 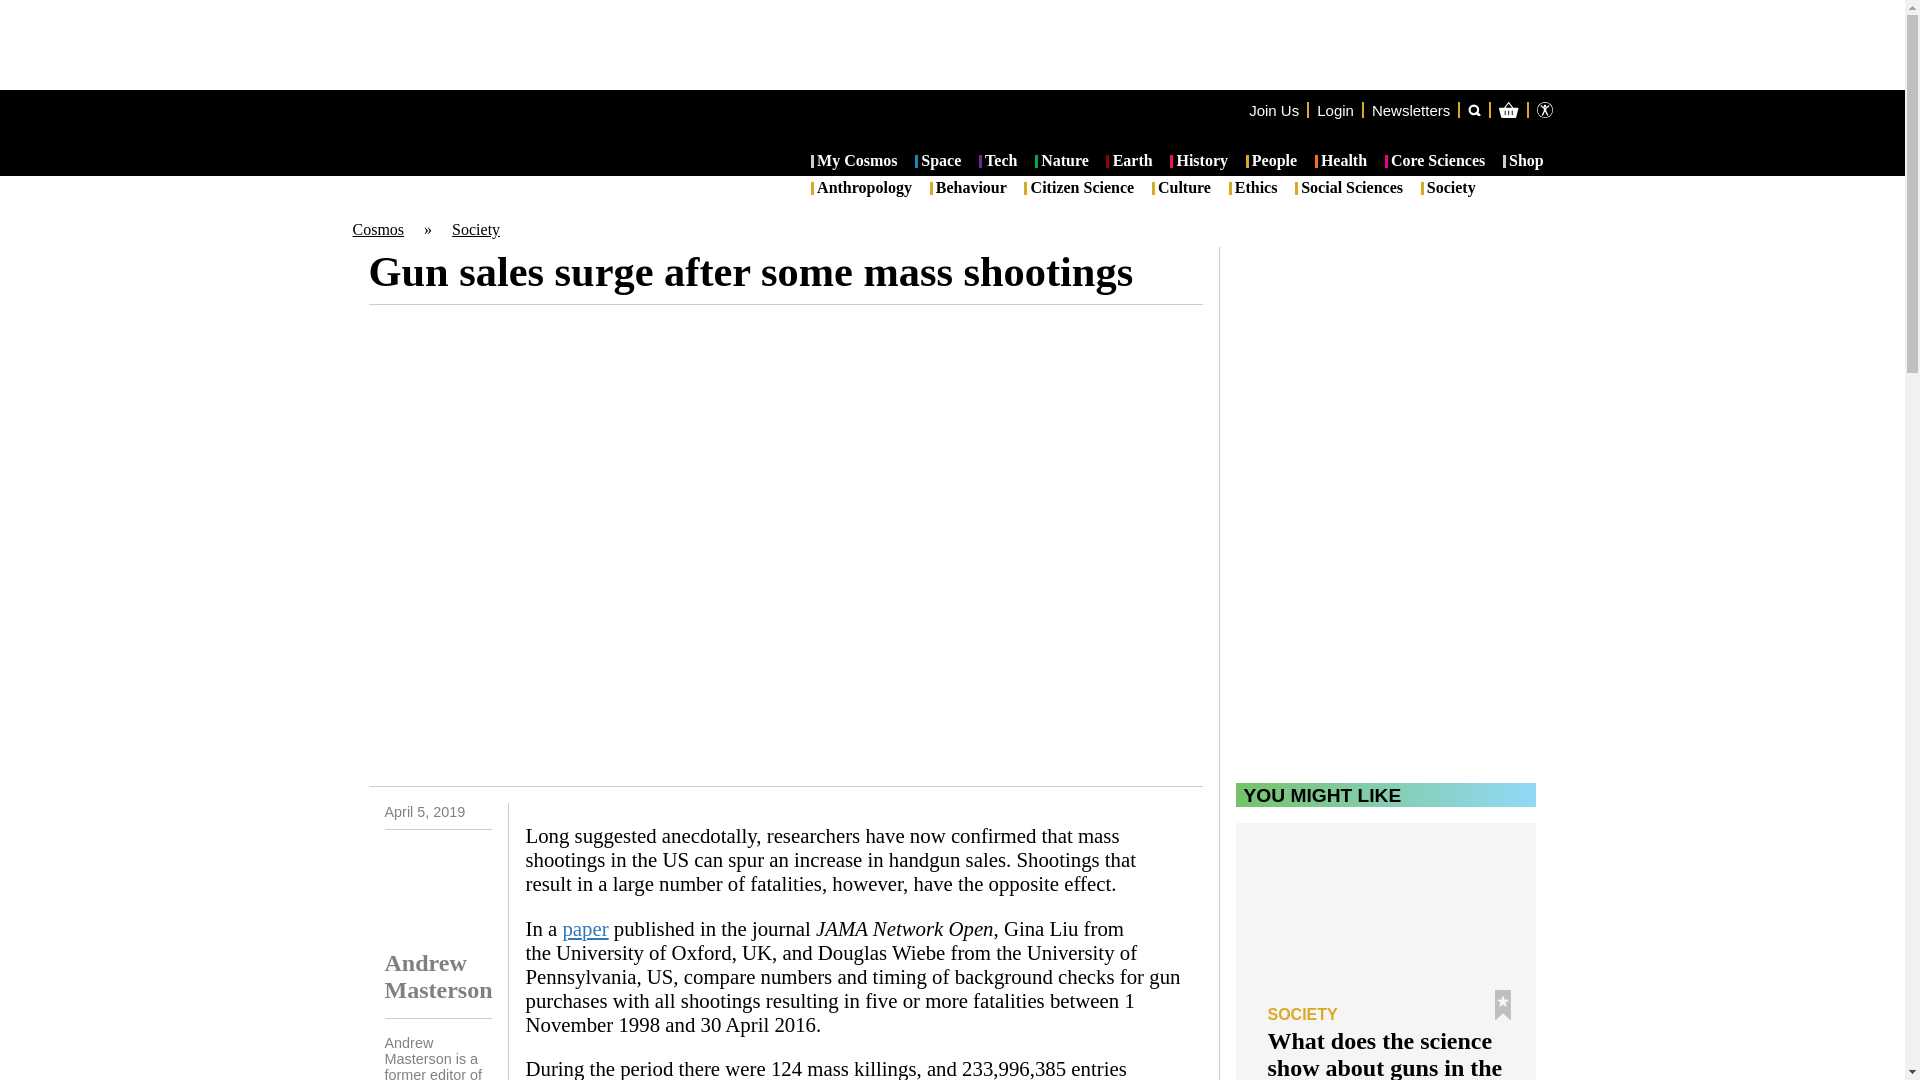 What do you see at coordinates (1182, 188) in the screenshot?
I see `Culture` at bounding box center [1182, 188].